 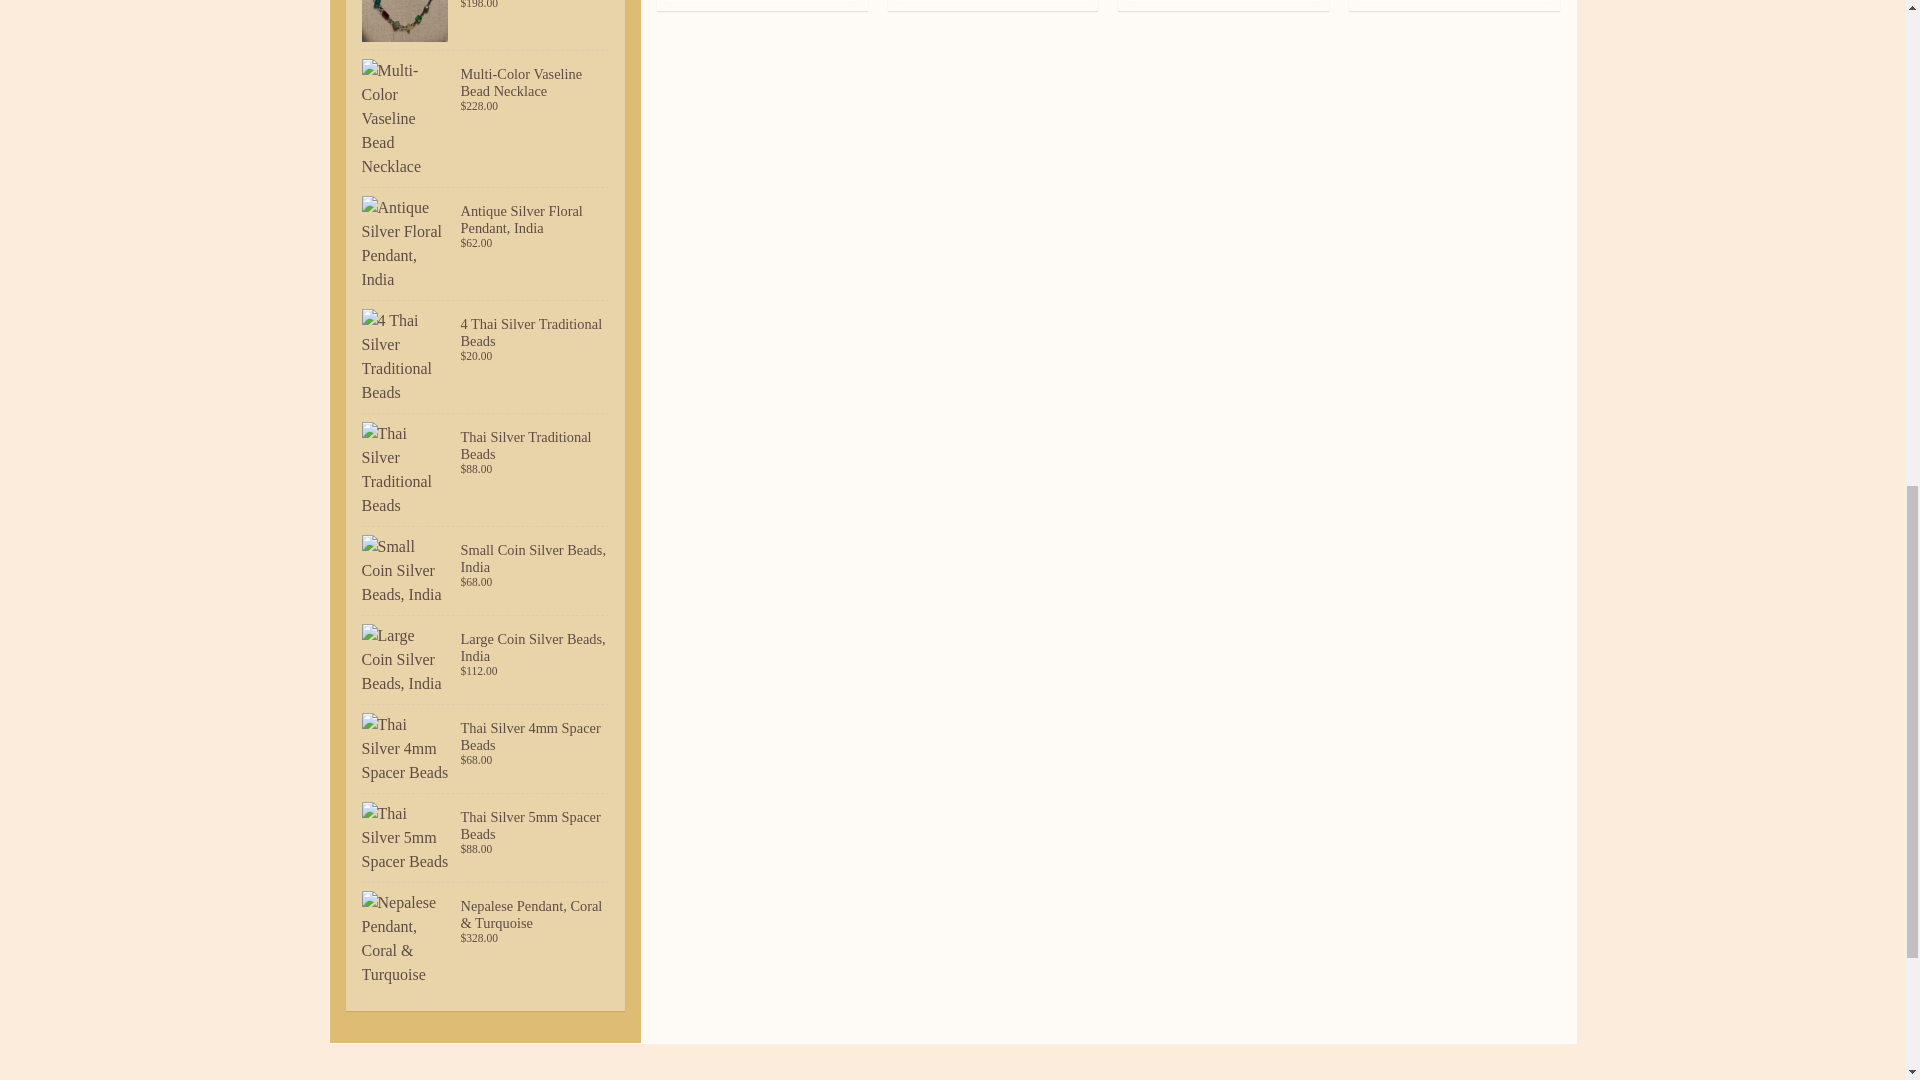 I want to click on Antique Silver Floral Pendant, India, so click(x=486, y=244).